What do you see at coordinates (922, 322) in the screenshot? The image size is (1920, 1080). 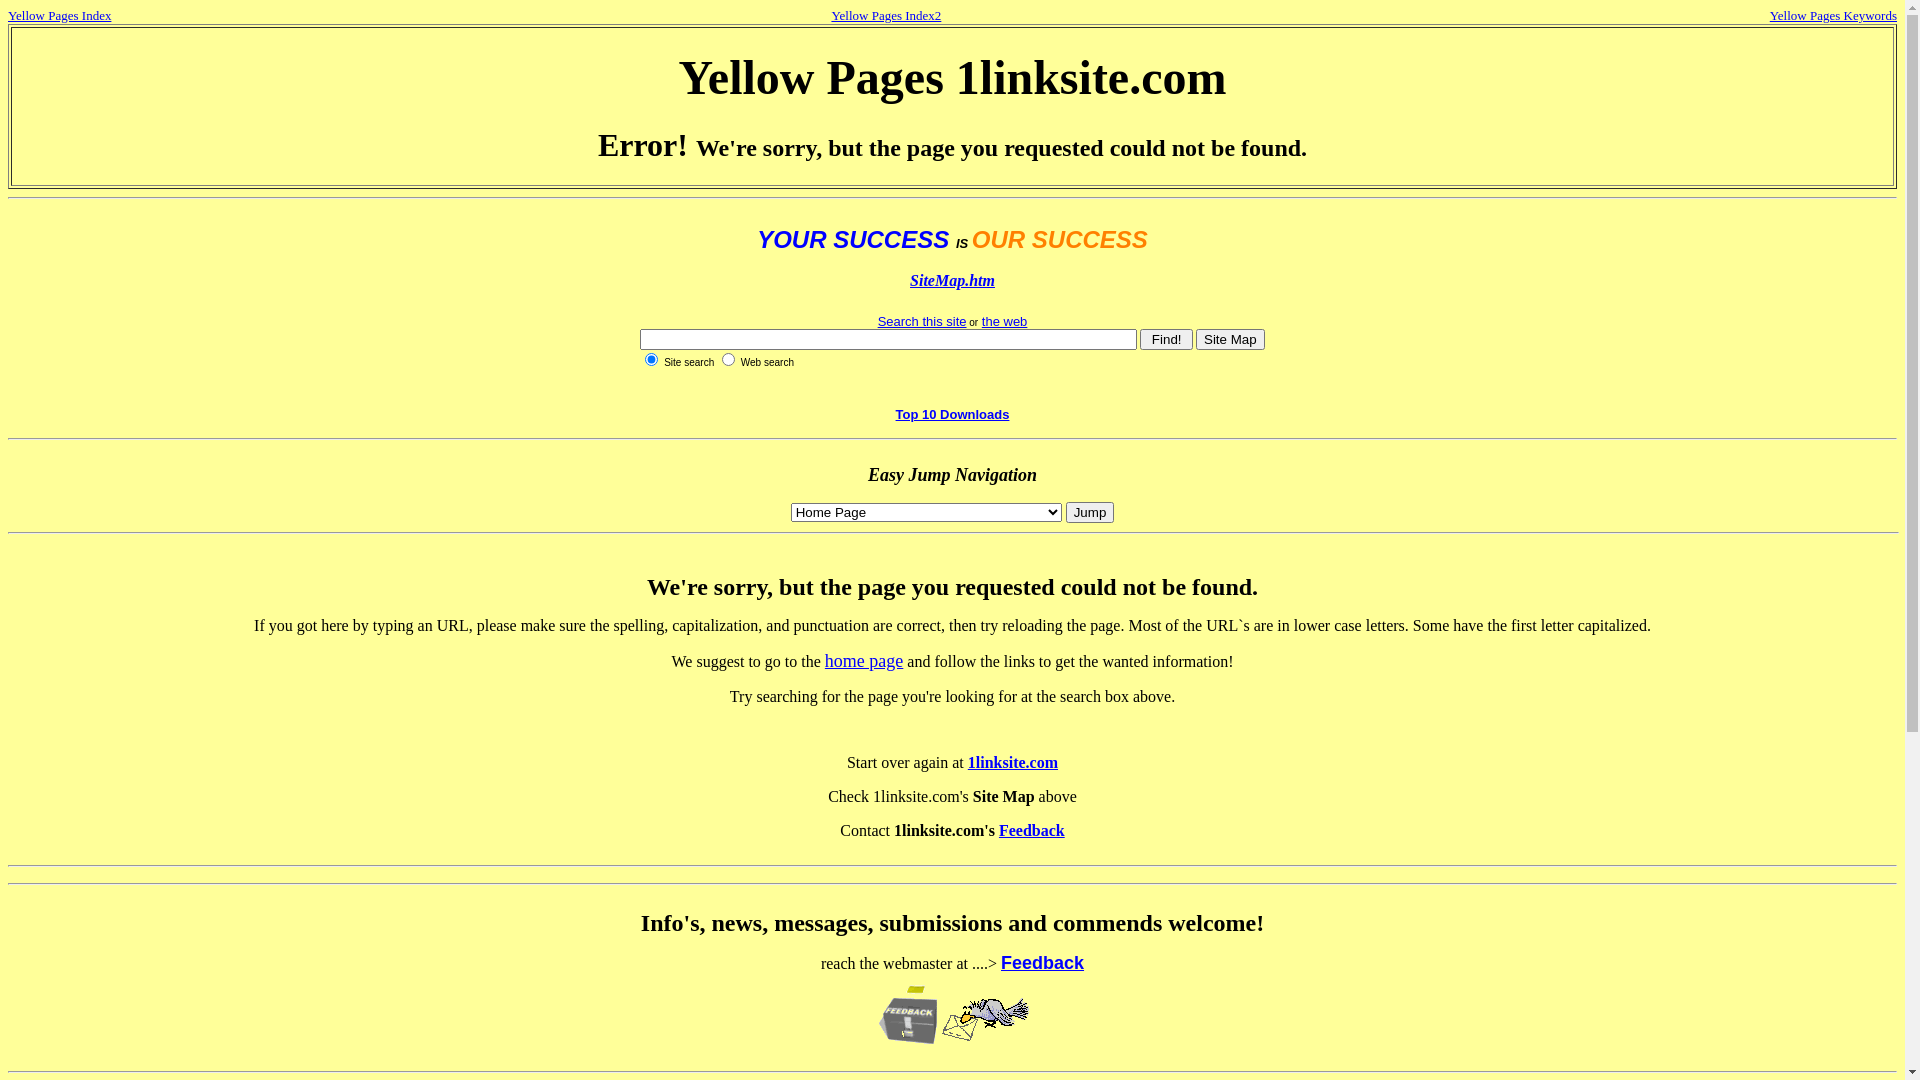 I see `Search this site` at bounding box center [922, 322].